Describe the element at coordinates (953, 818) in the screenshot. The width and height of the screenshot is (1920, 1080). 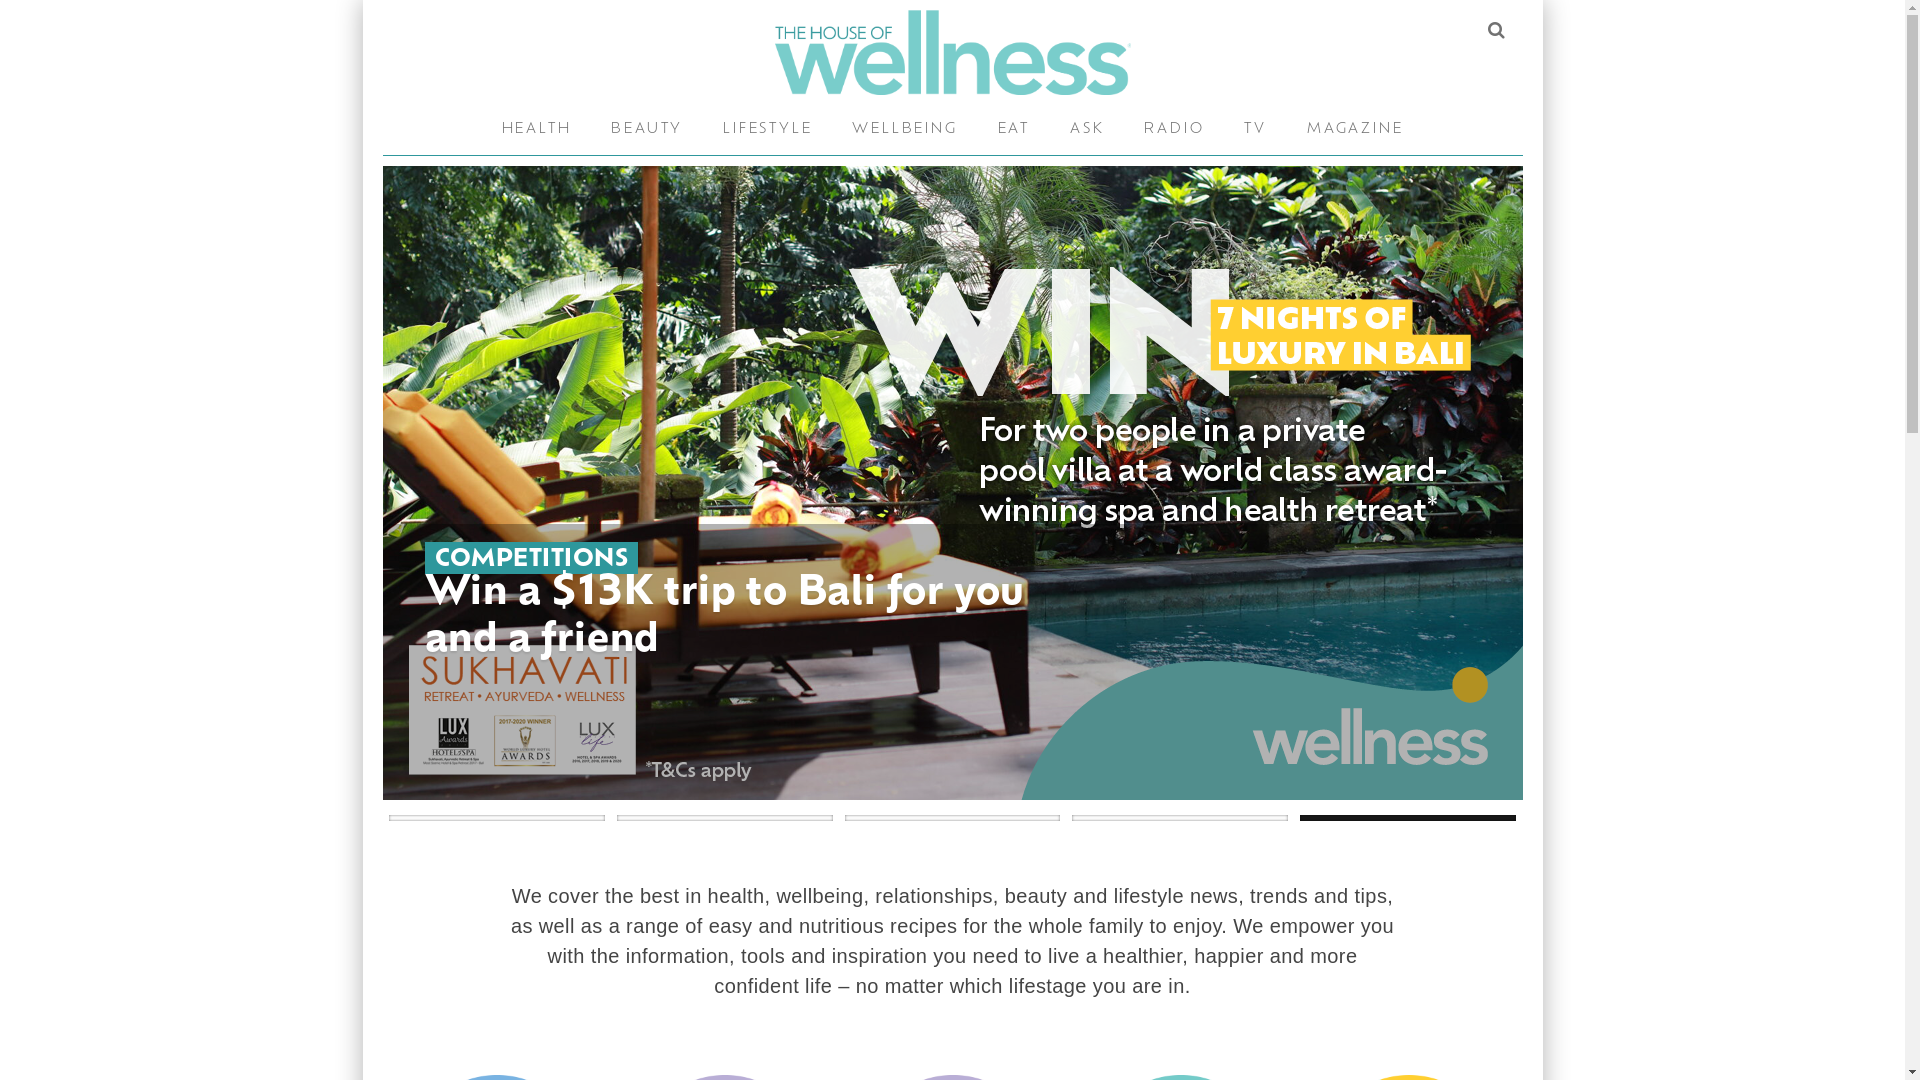
I see `3` at that location.